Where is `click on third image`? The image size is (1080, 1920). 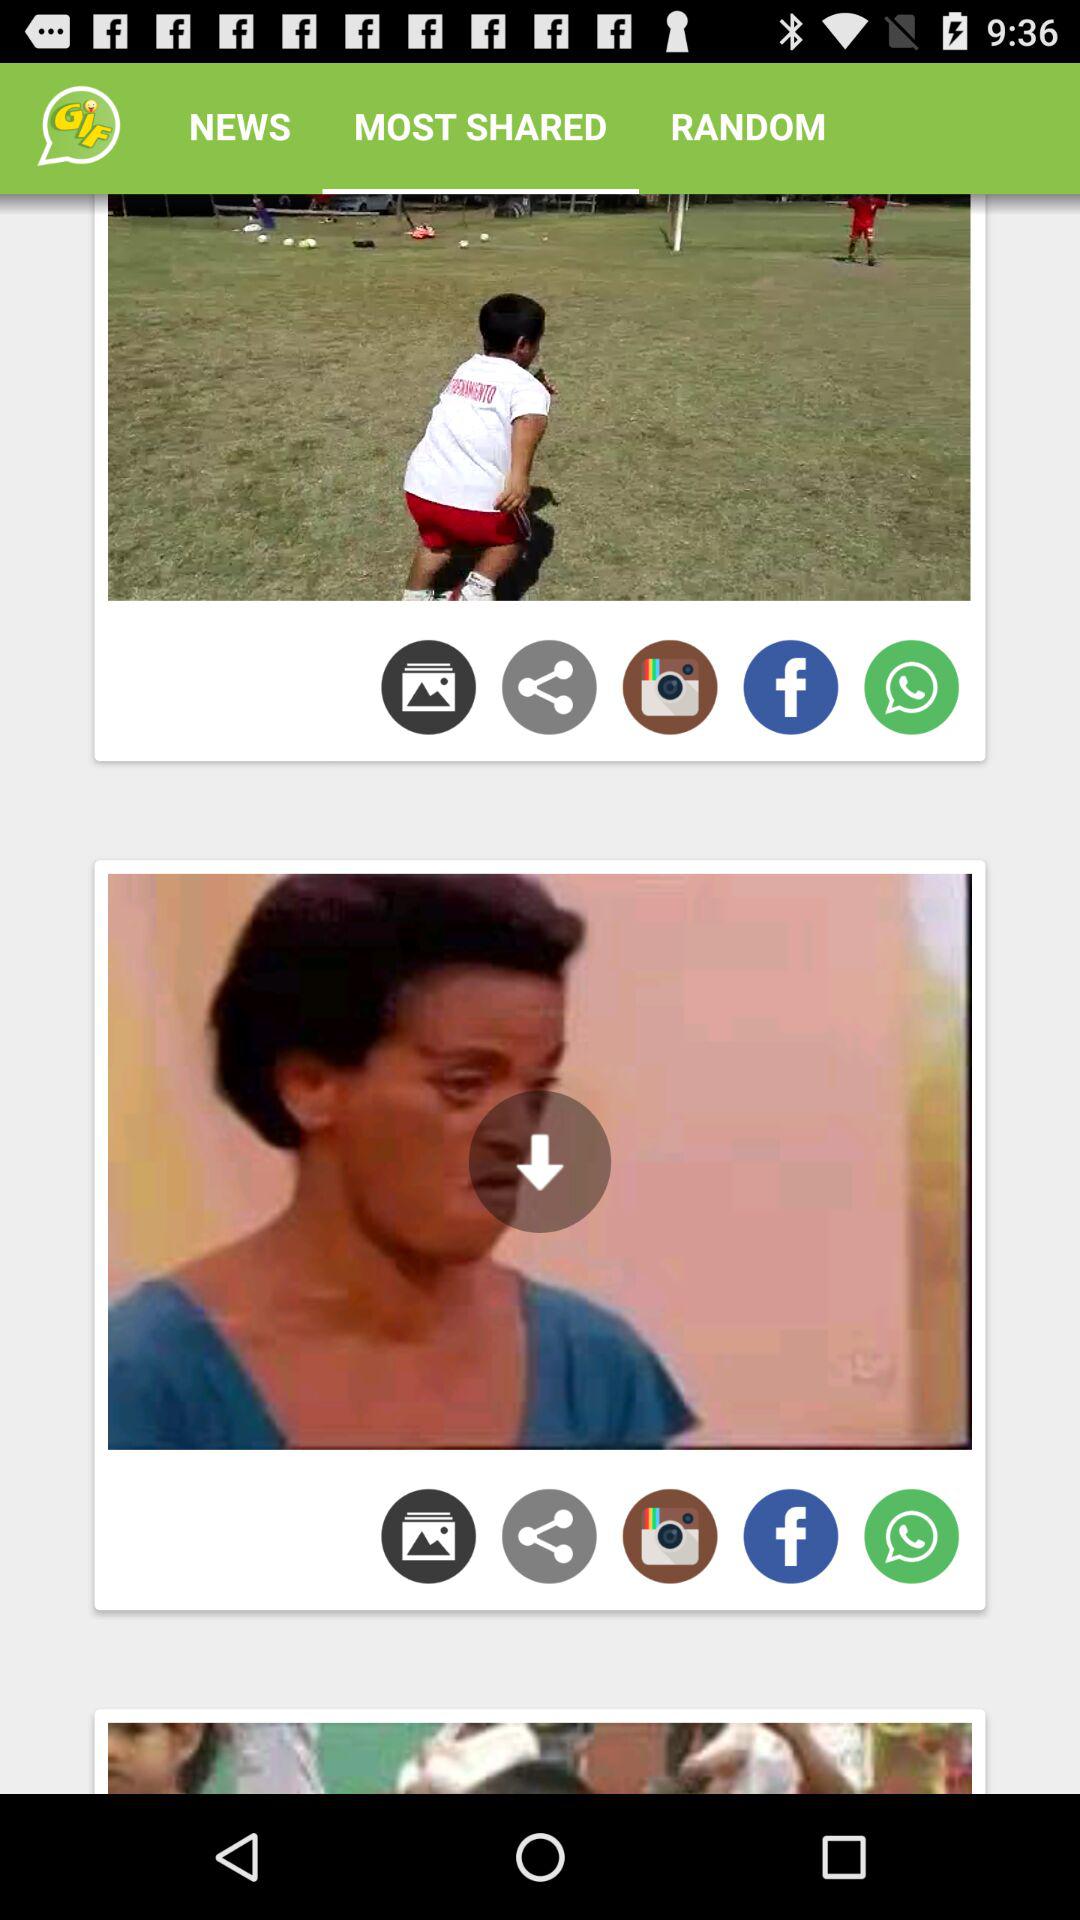
click on third image is located at coordinates (540, 1746).